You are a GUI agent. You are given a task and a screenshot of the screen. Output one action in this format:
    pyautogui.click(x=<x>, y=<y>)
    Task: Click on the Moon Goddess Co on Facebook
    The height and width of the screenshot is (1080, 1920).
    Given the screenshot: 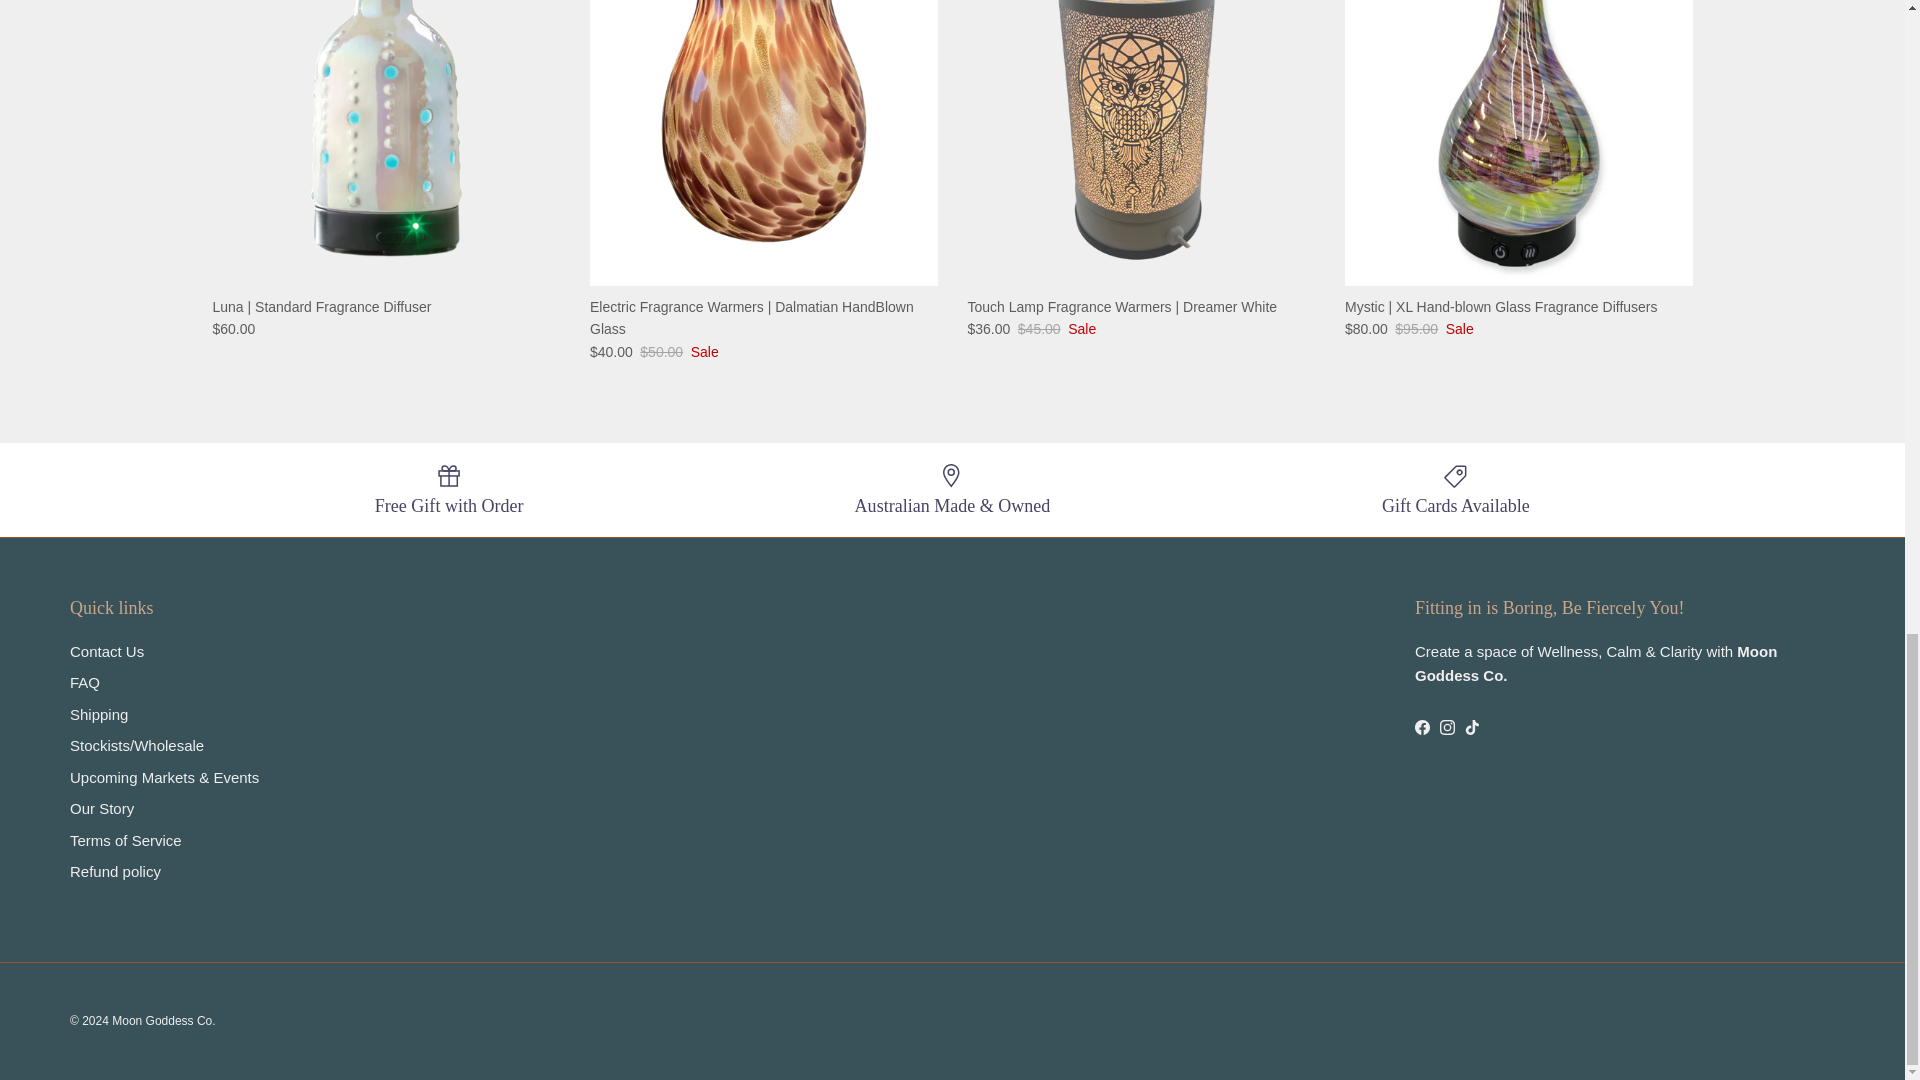 What is the action you would take?
    pyautogui.click(x=1422, y=728)
    